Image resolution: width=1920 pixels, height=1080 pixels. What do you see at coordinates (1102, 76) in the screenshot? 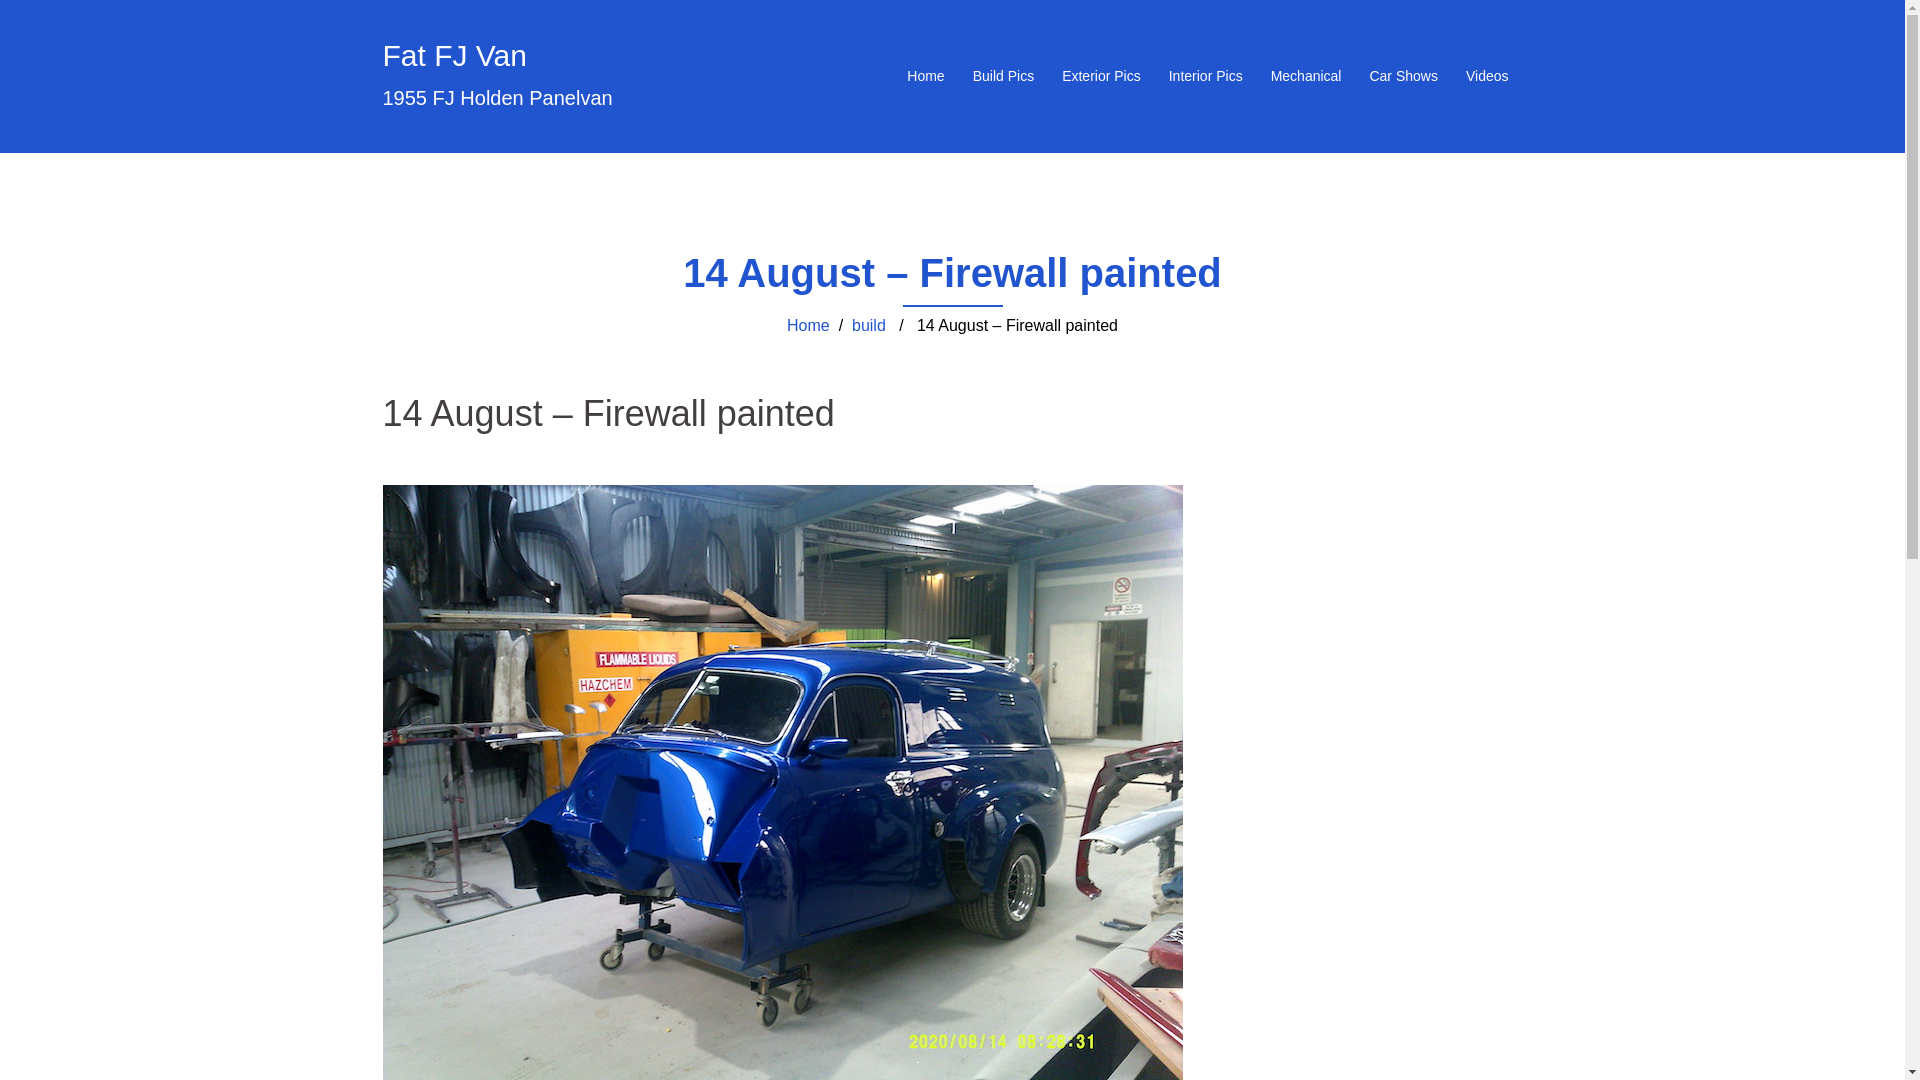
I see `Exterior Pics` at bounding box center [1102, 76].